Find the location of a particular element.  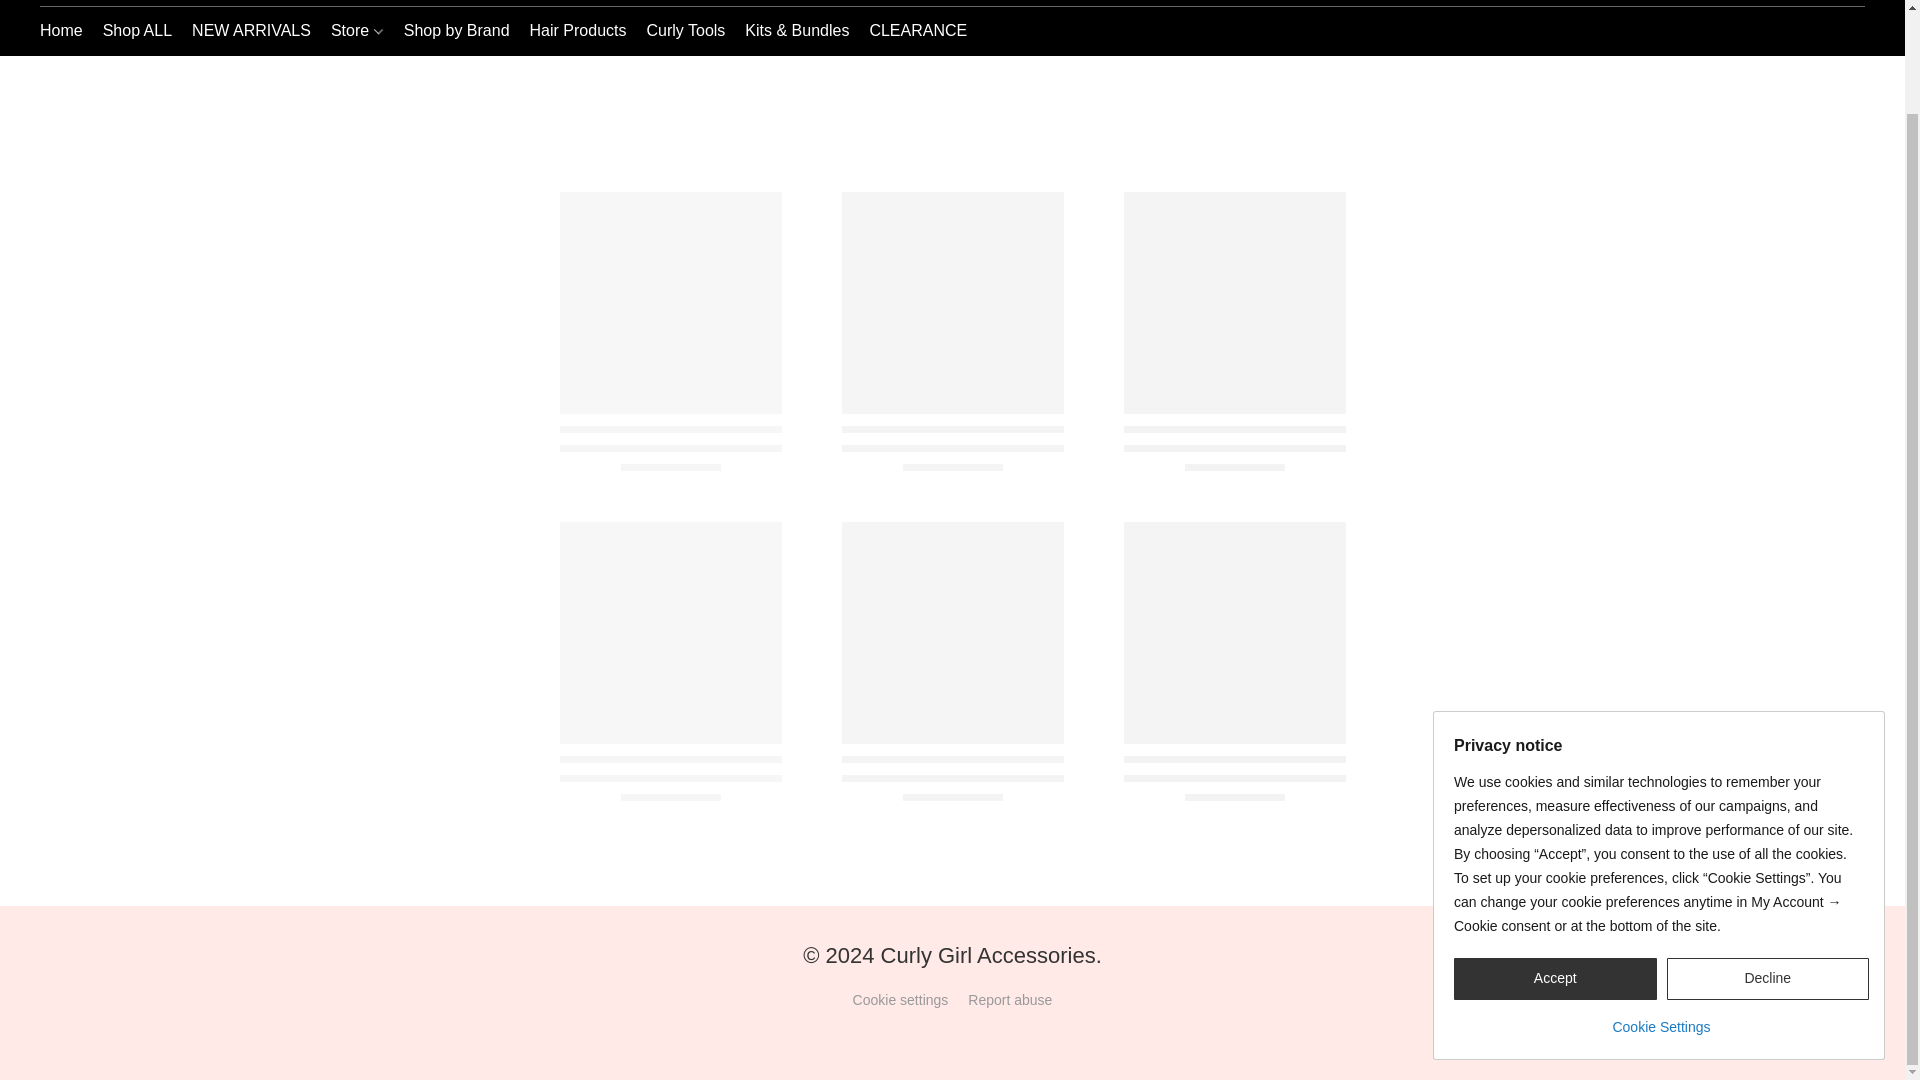

Report abuse is located at coordinates (1010, 1000).